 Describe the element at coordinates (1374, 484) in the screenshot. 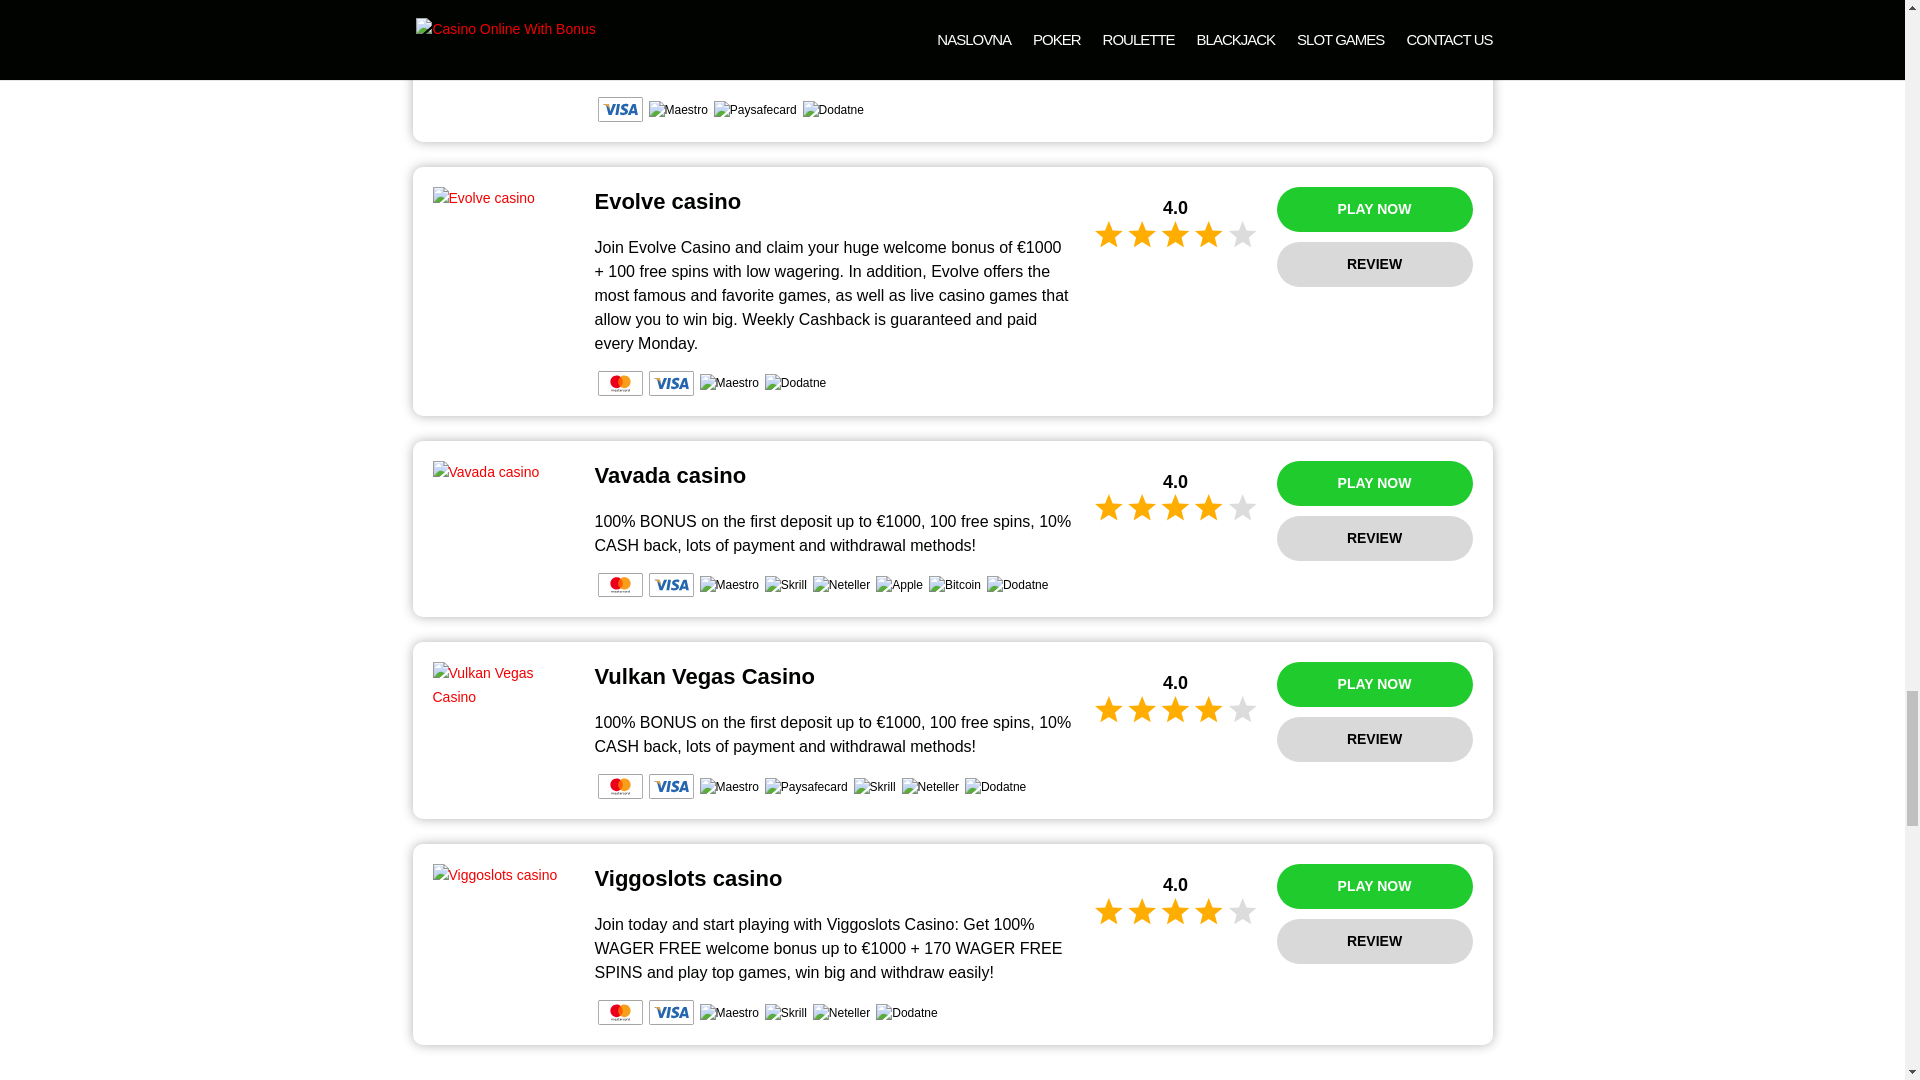

I see `PLAY NOW` at that location.